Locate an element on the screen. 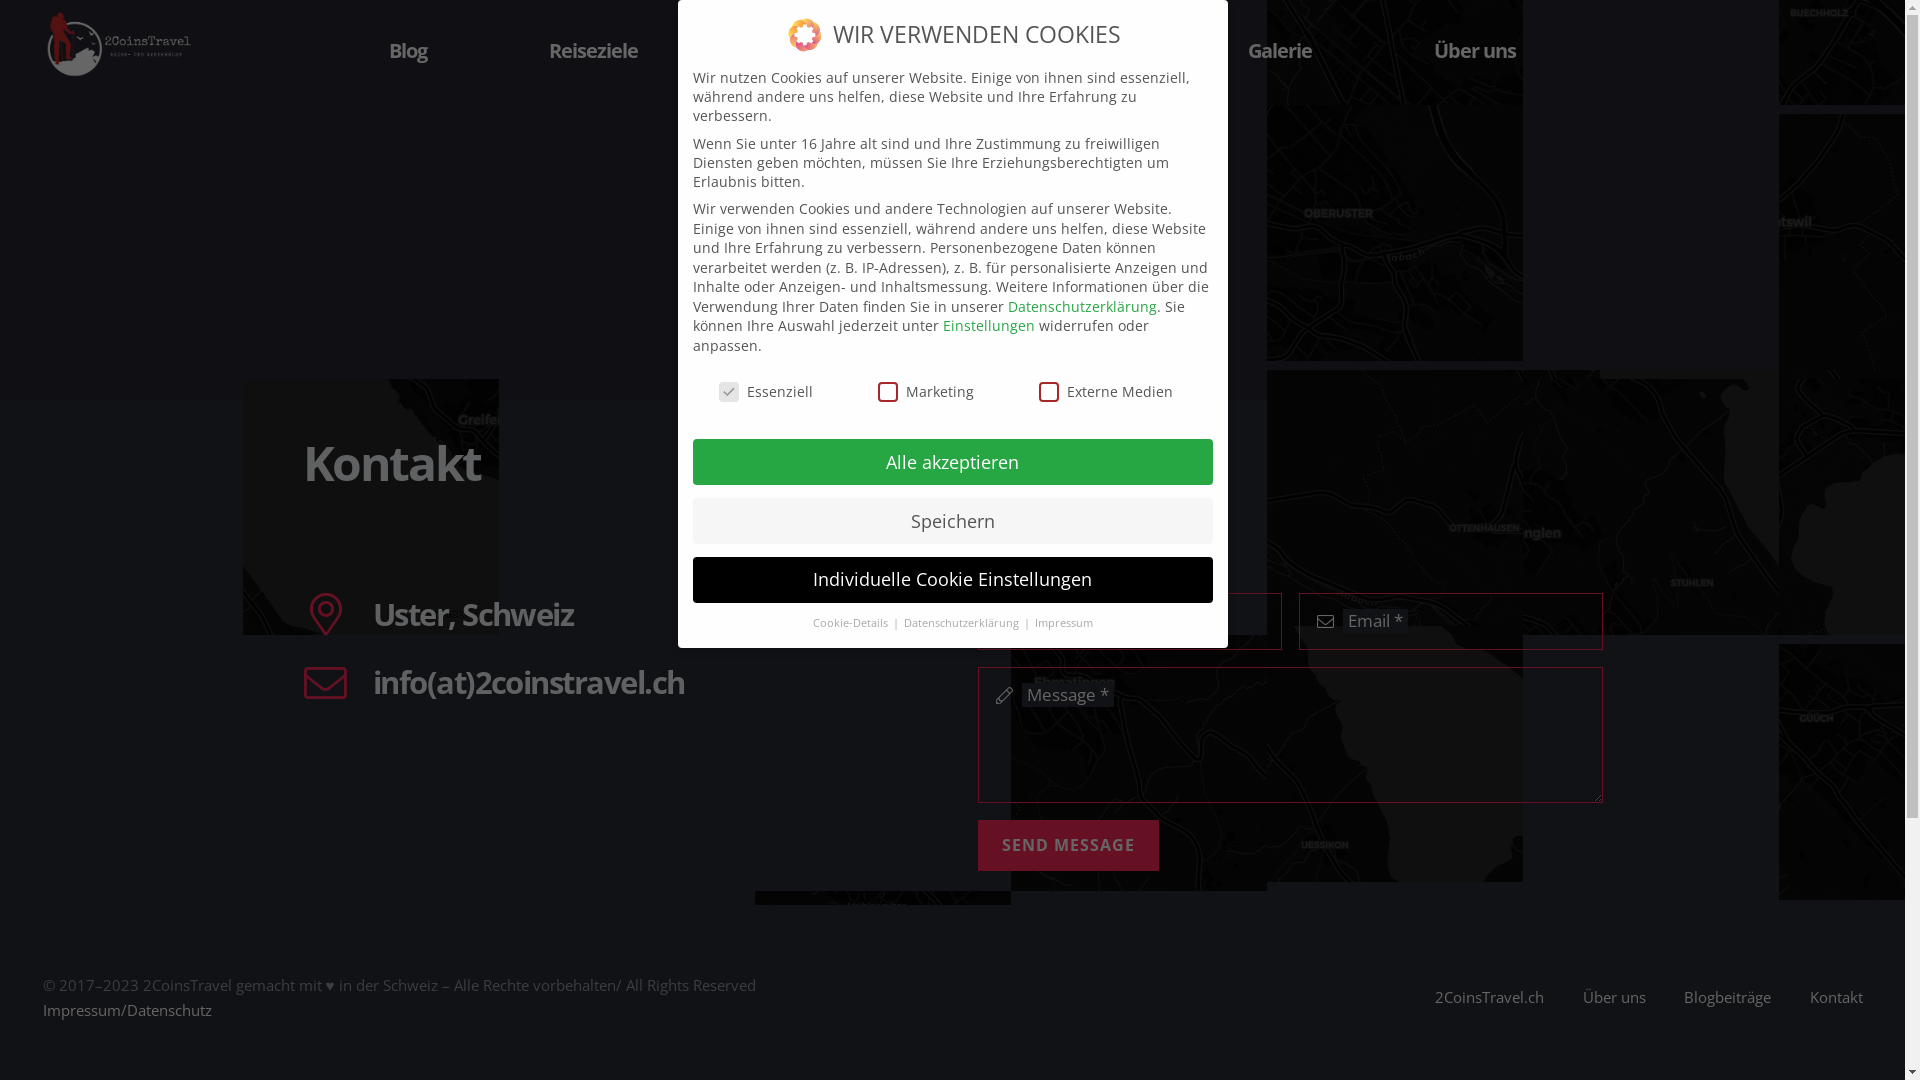 This screenshot has width=1920, height=1080. Alle akzeptieren is located at coordinates (952, 462).